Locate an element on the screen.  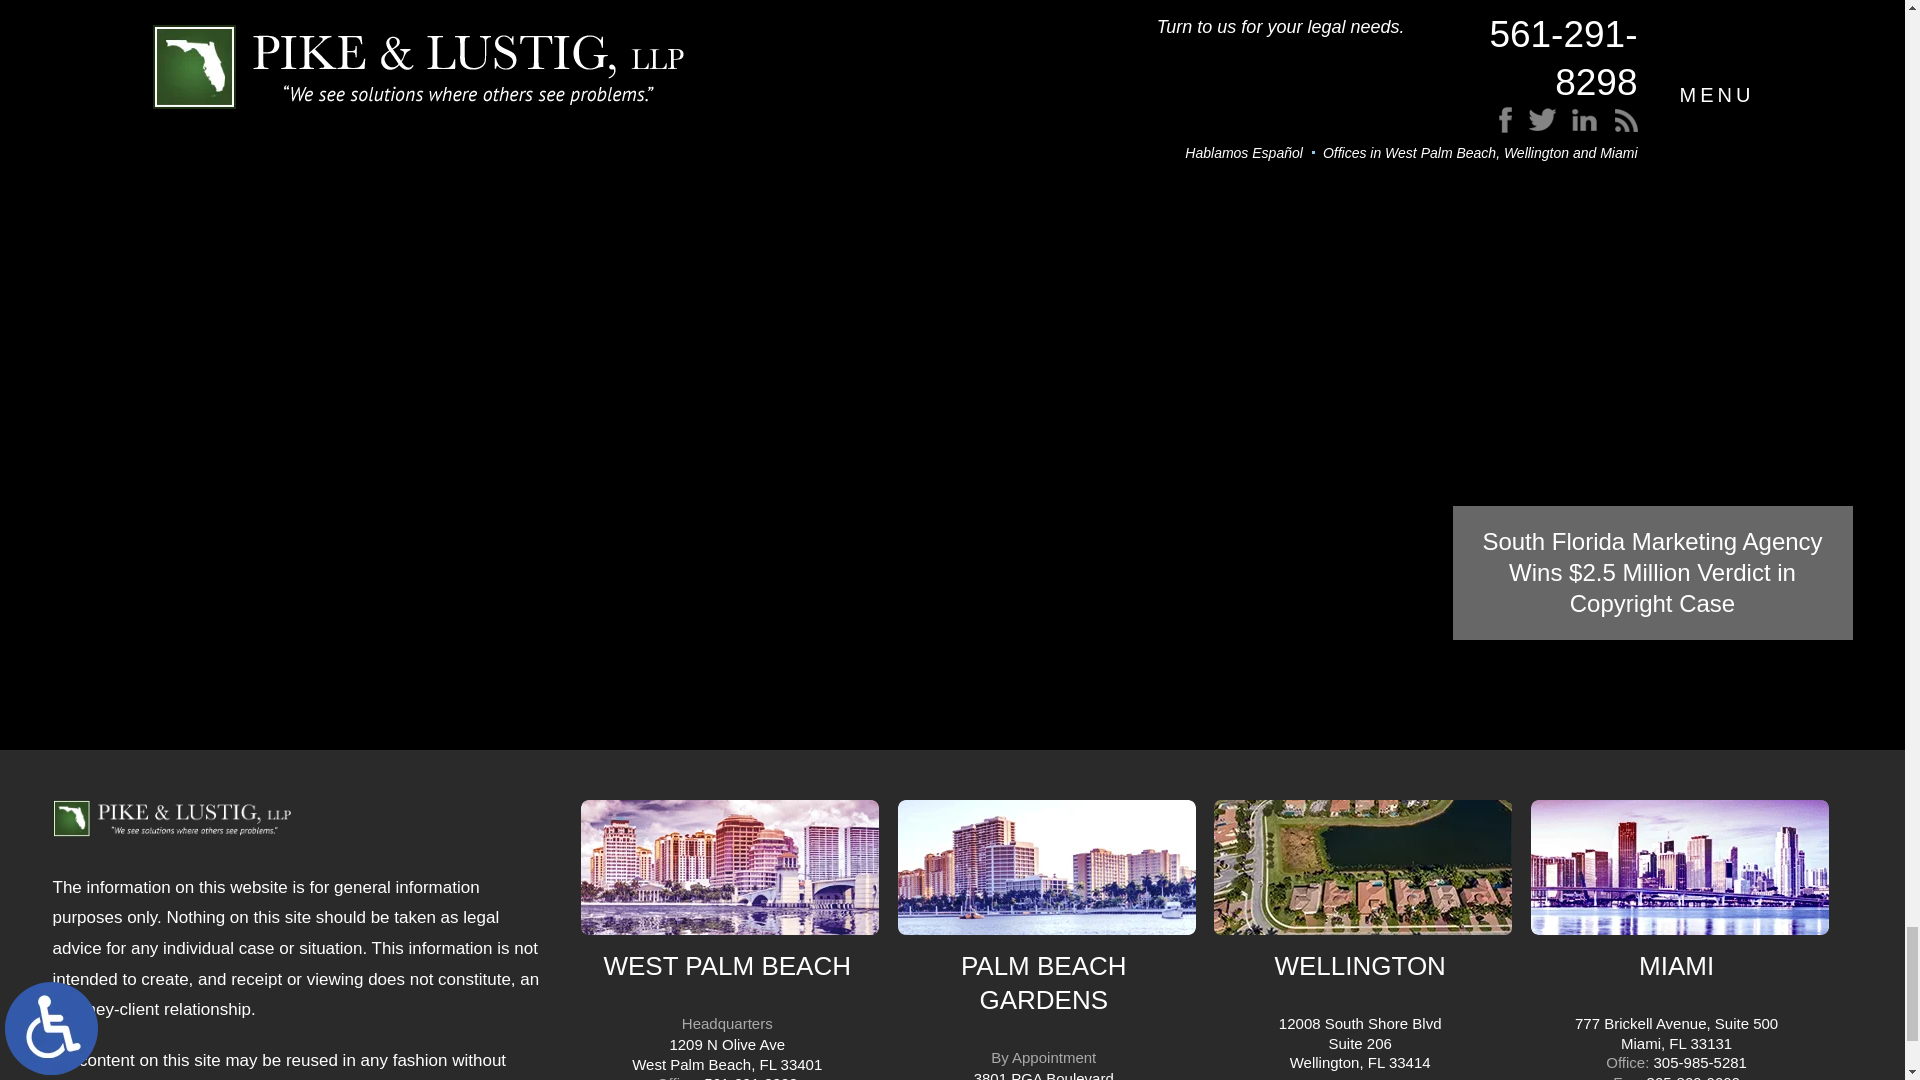
Palm Beach Gardens is located at coordinates (1047, 868).